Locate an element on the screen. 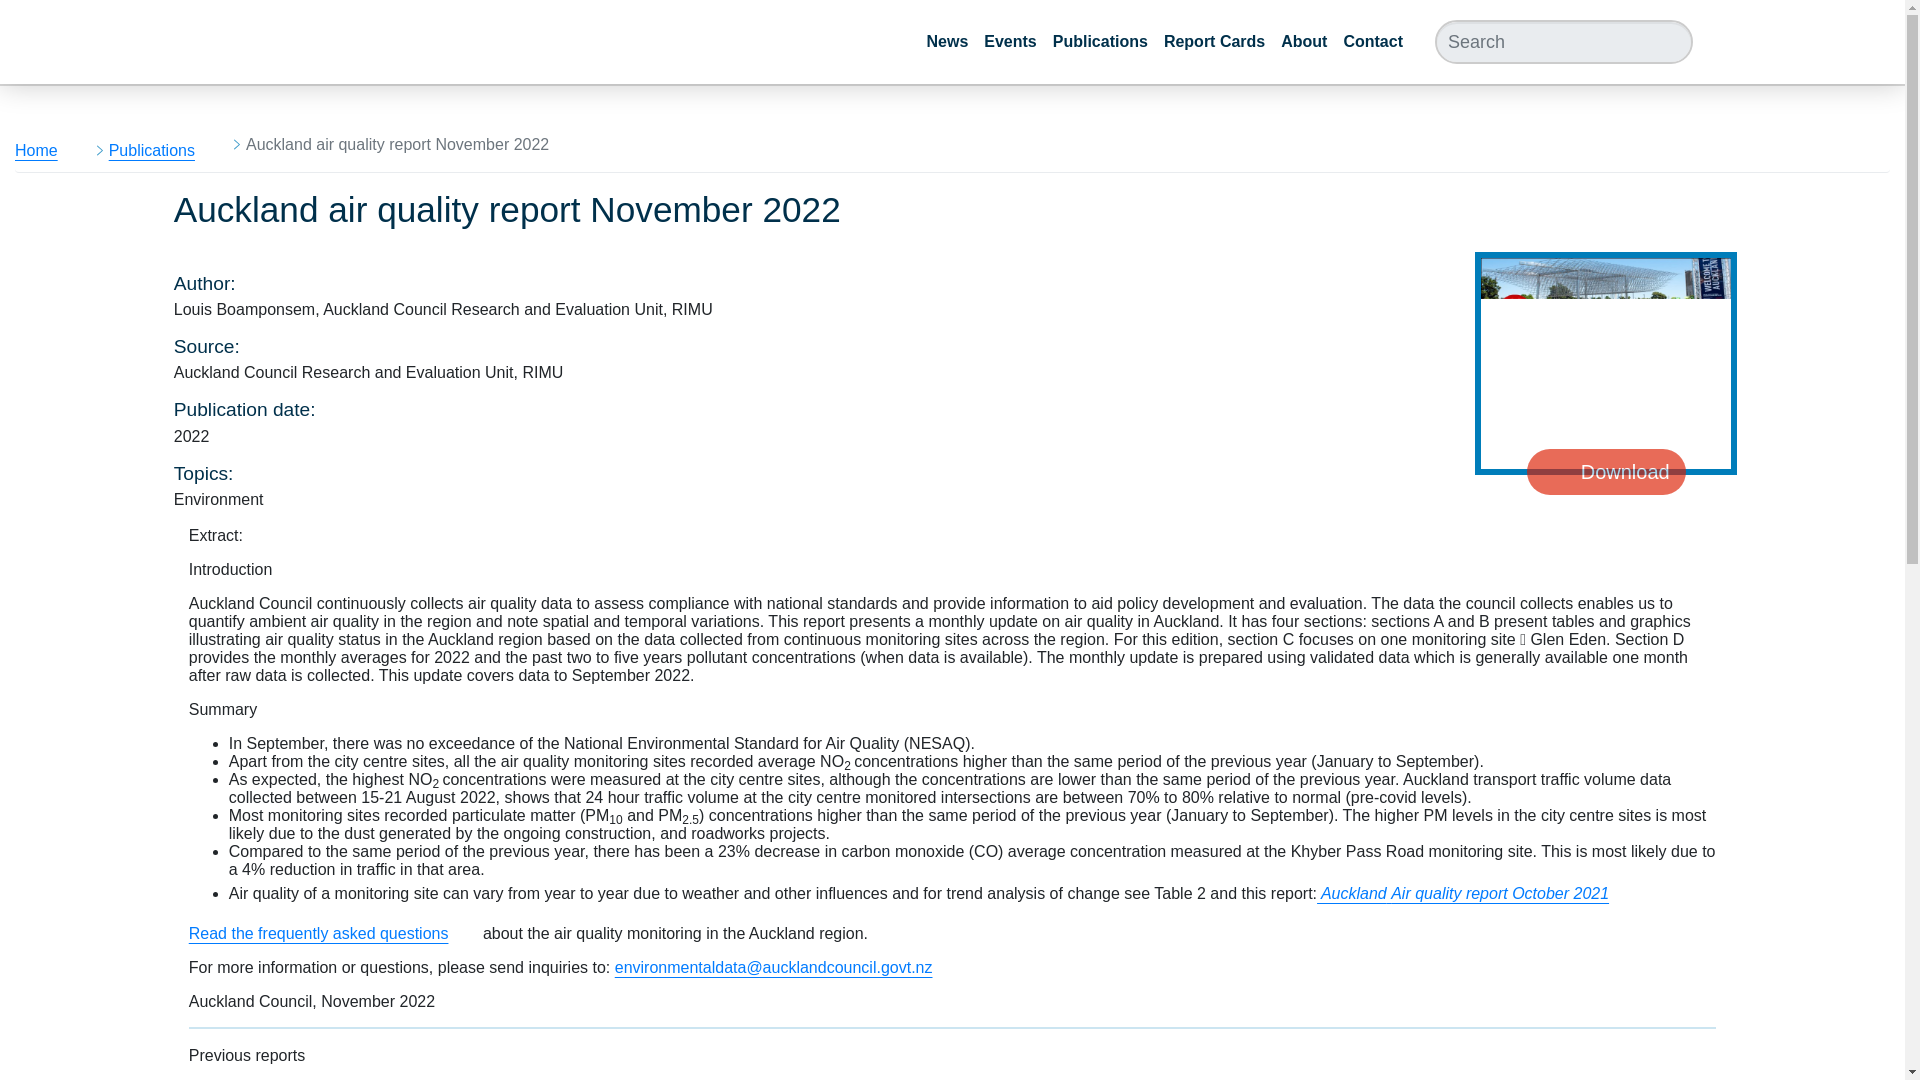  Download is located at coordinates (1606, 472).